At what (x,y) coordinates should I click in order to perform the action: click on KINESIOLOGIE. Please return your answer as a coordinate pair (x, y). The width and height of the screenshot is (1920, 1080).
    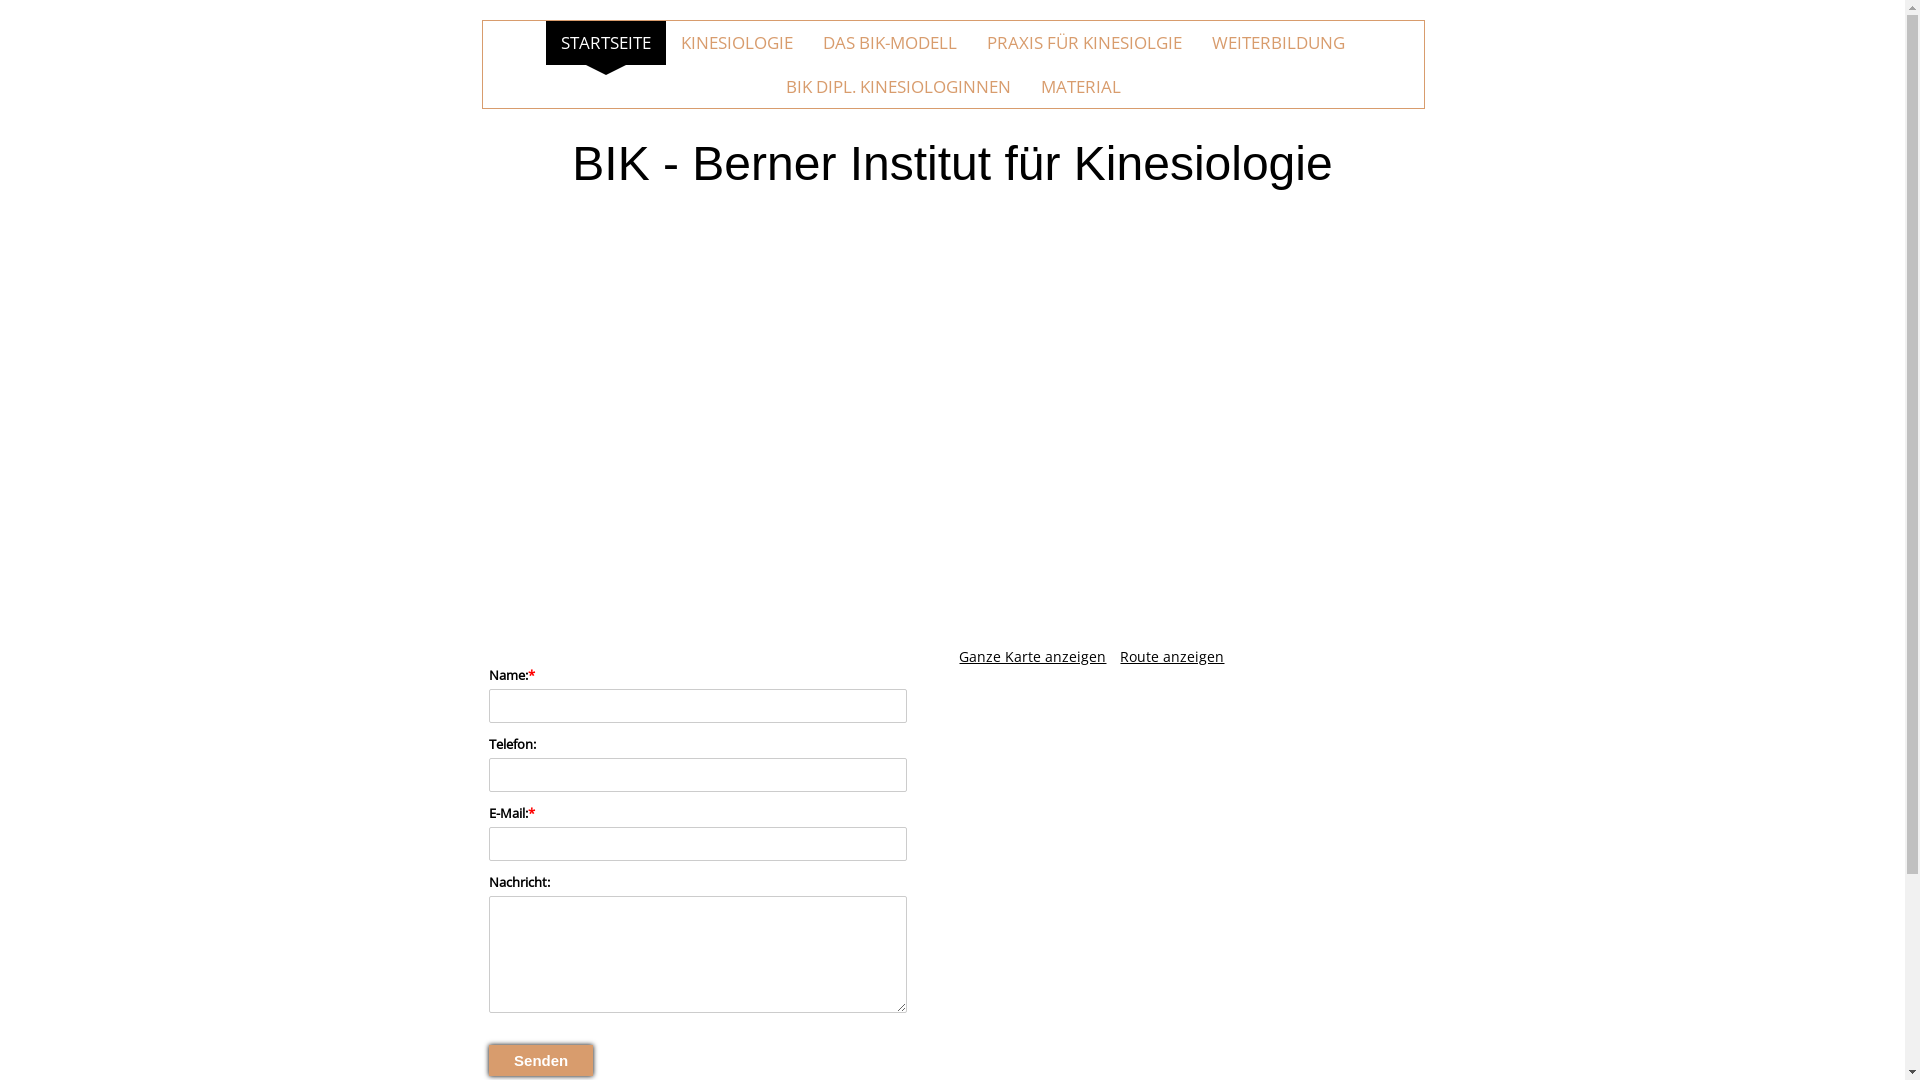
    Looking at the image, I should click on (737, 43).